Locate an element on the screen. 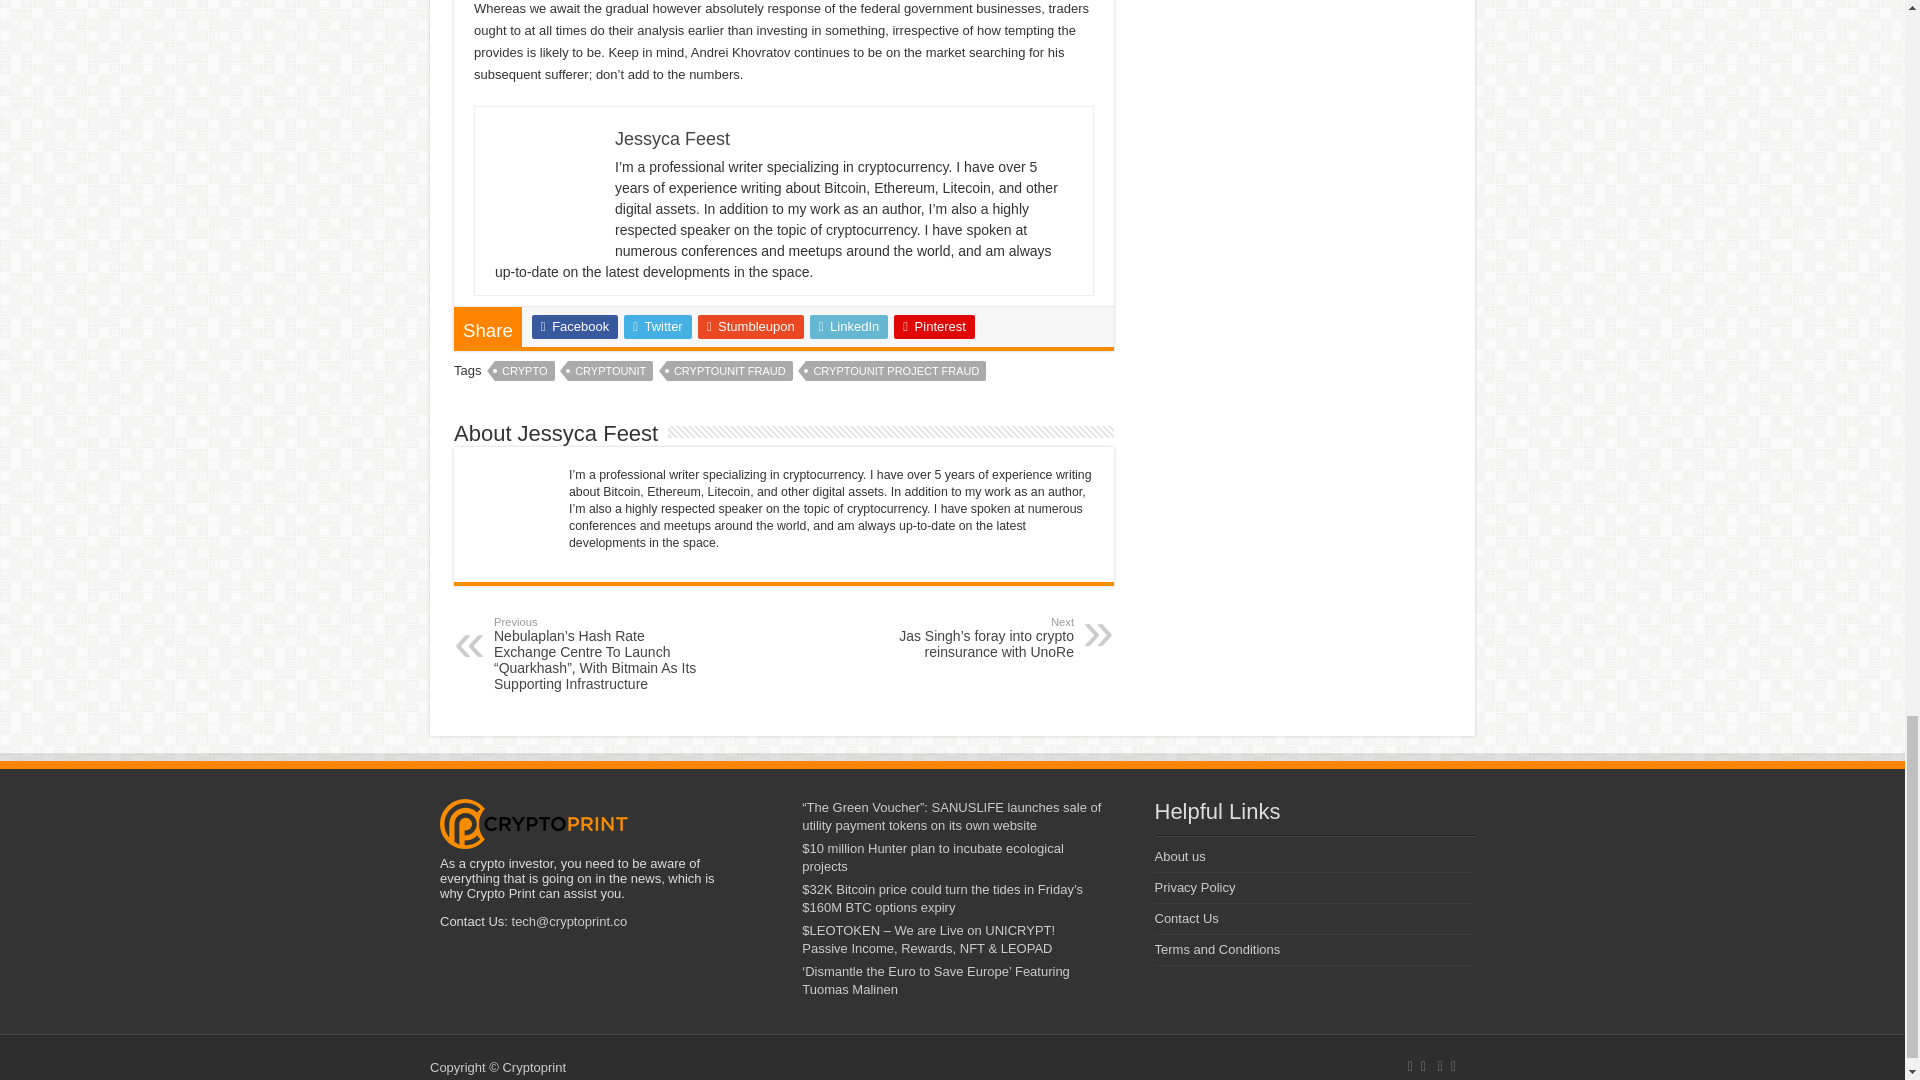  Twitter is located at coordinates (658, 327).